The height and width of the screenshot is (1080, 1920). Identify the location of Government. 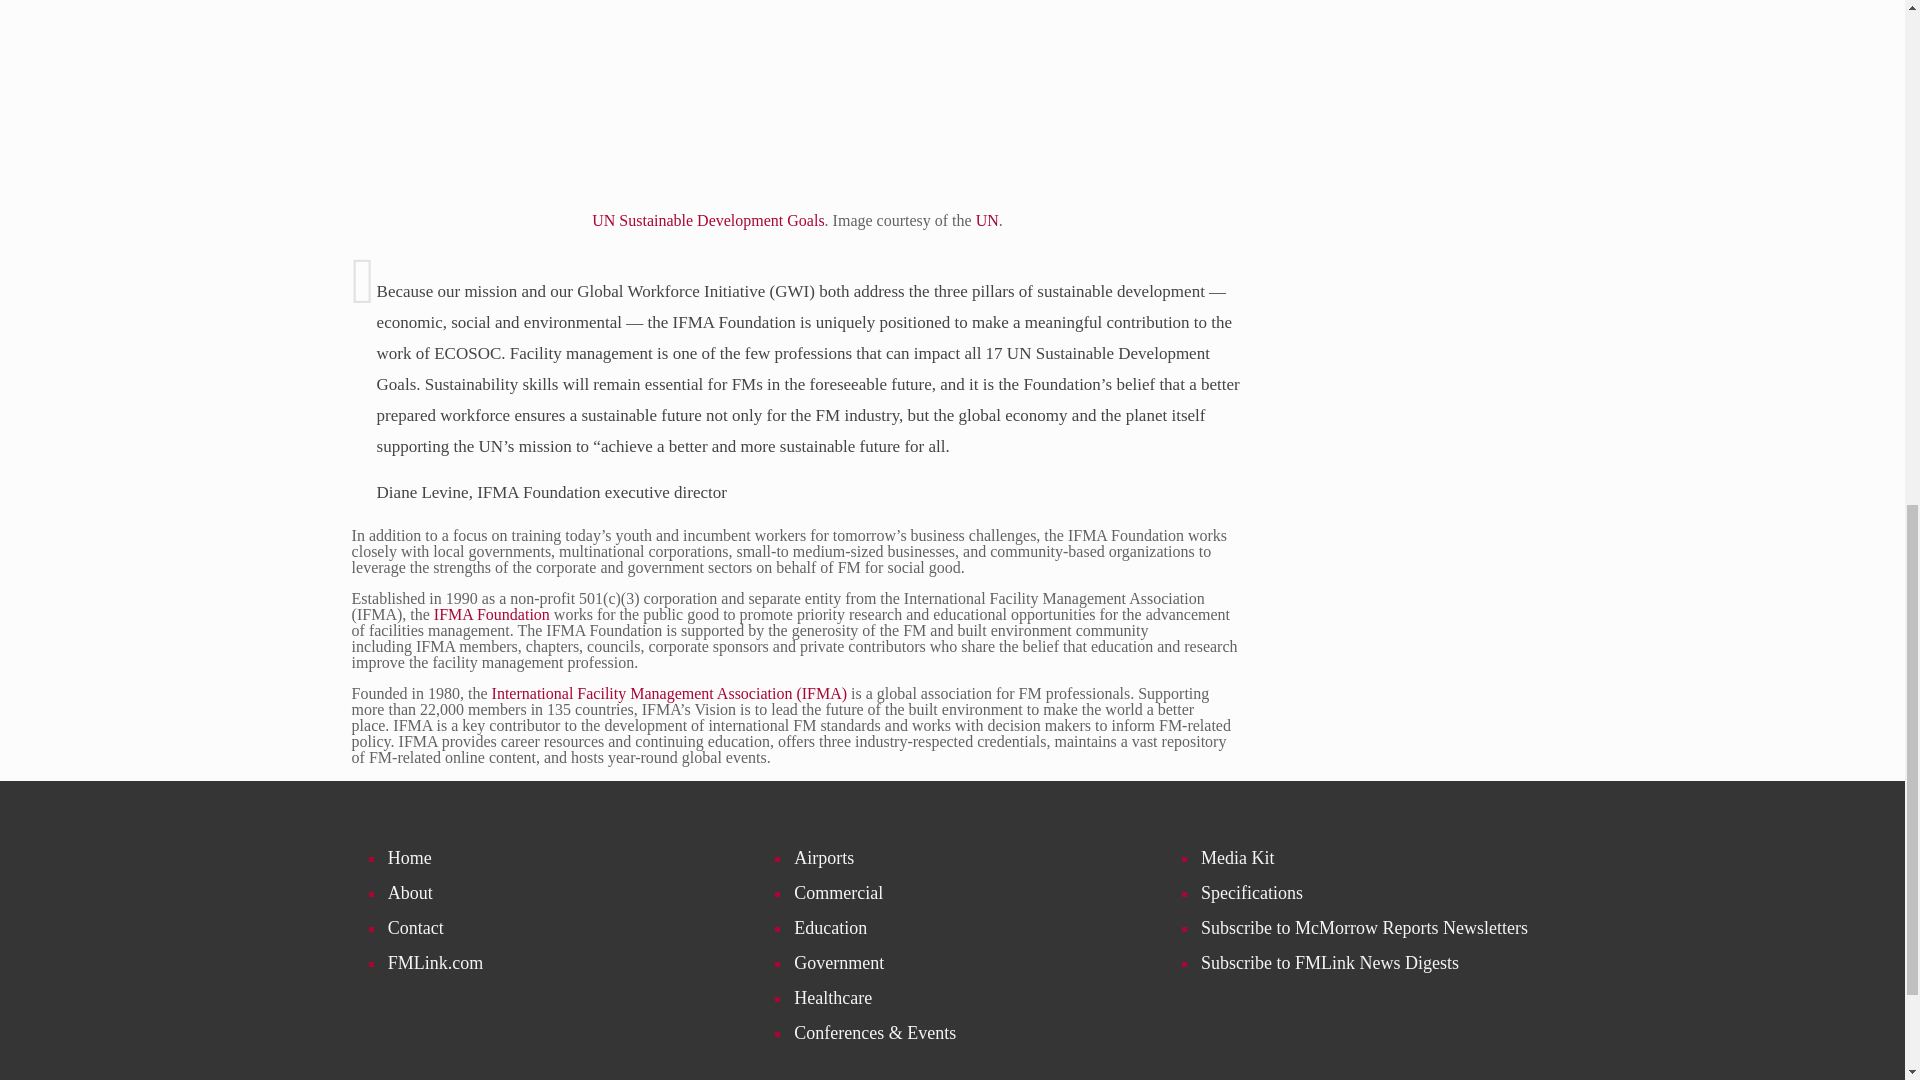
(962, 963).